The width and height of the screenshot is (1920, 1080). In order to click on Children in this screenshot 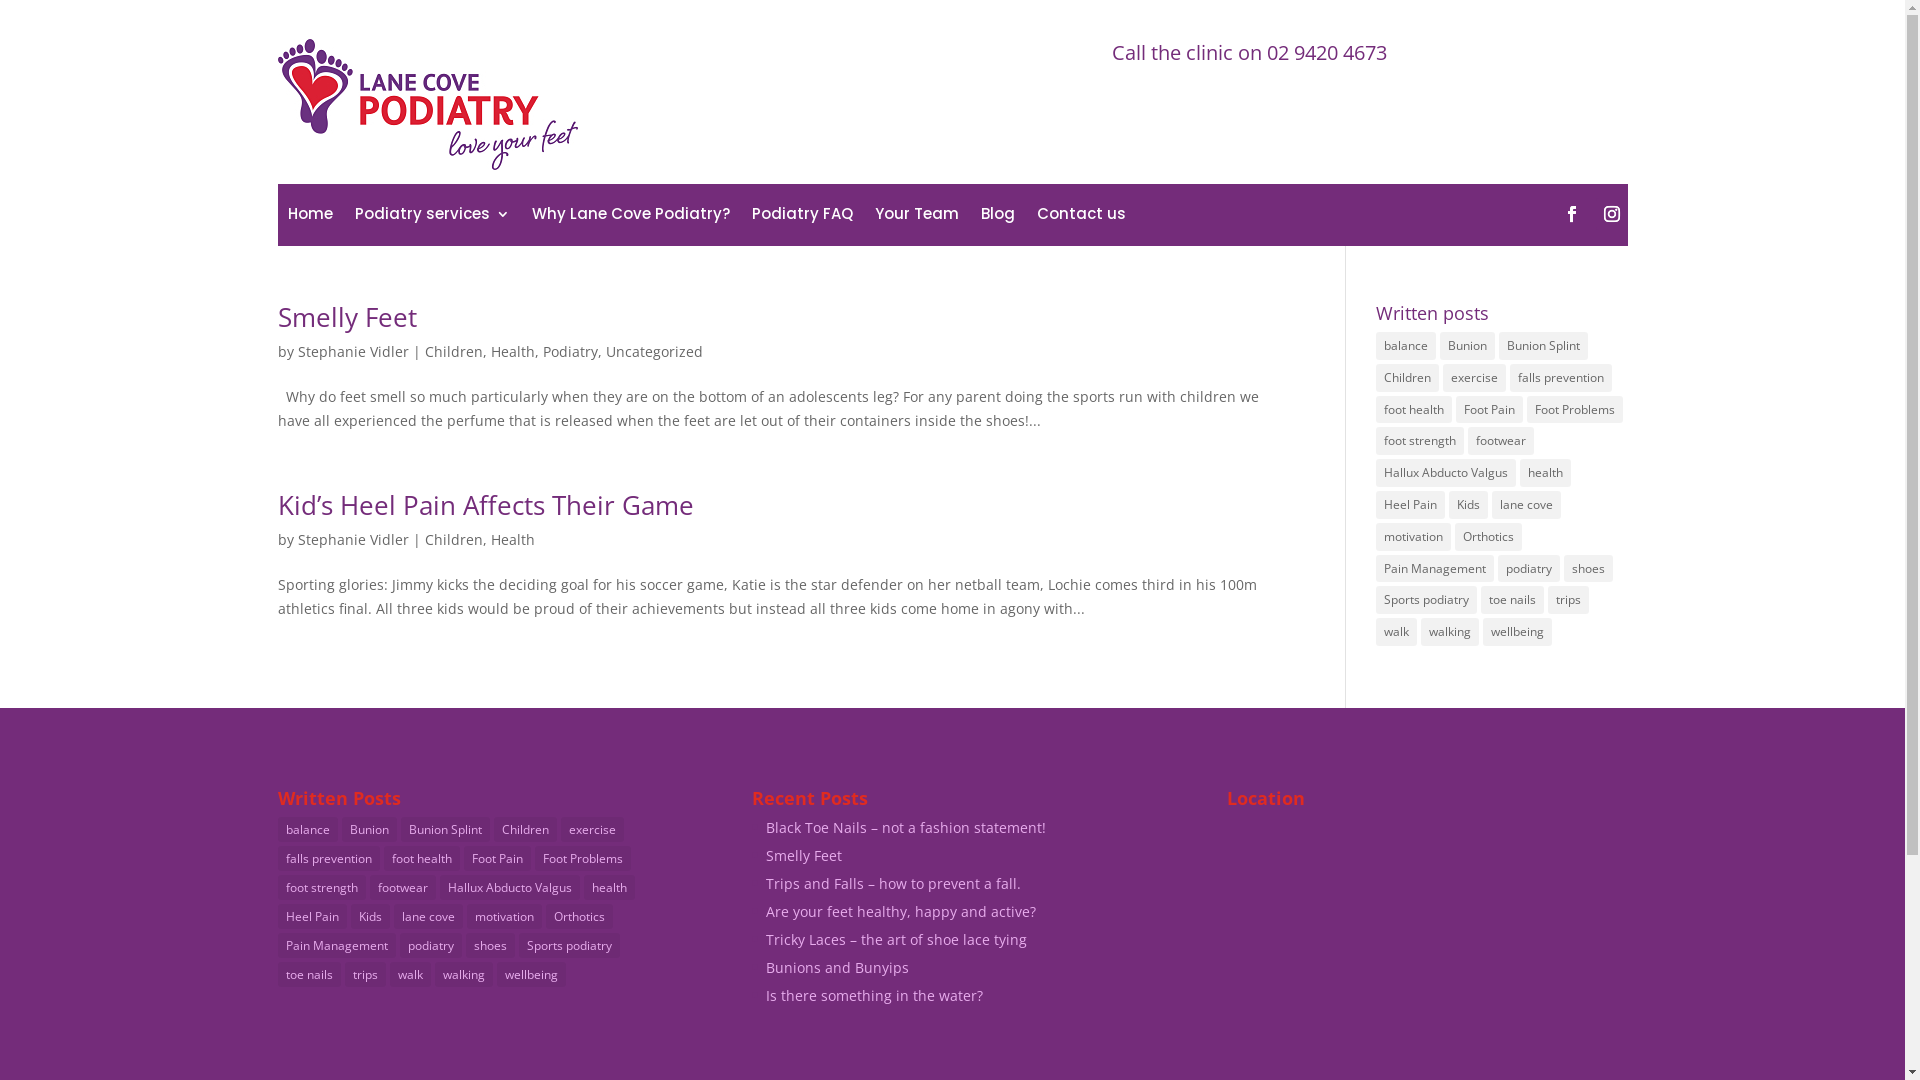, I will do `click(453, 540)`.